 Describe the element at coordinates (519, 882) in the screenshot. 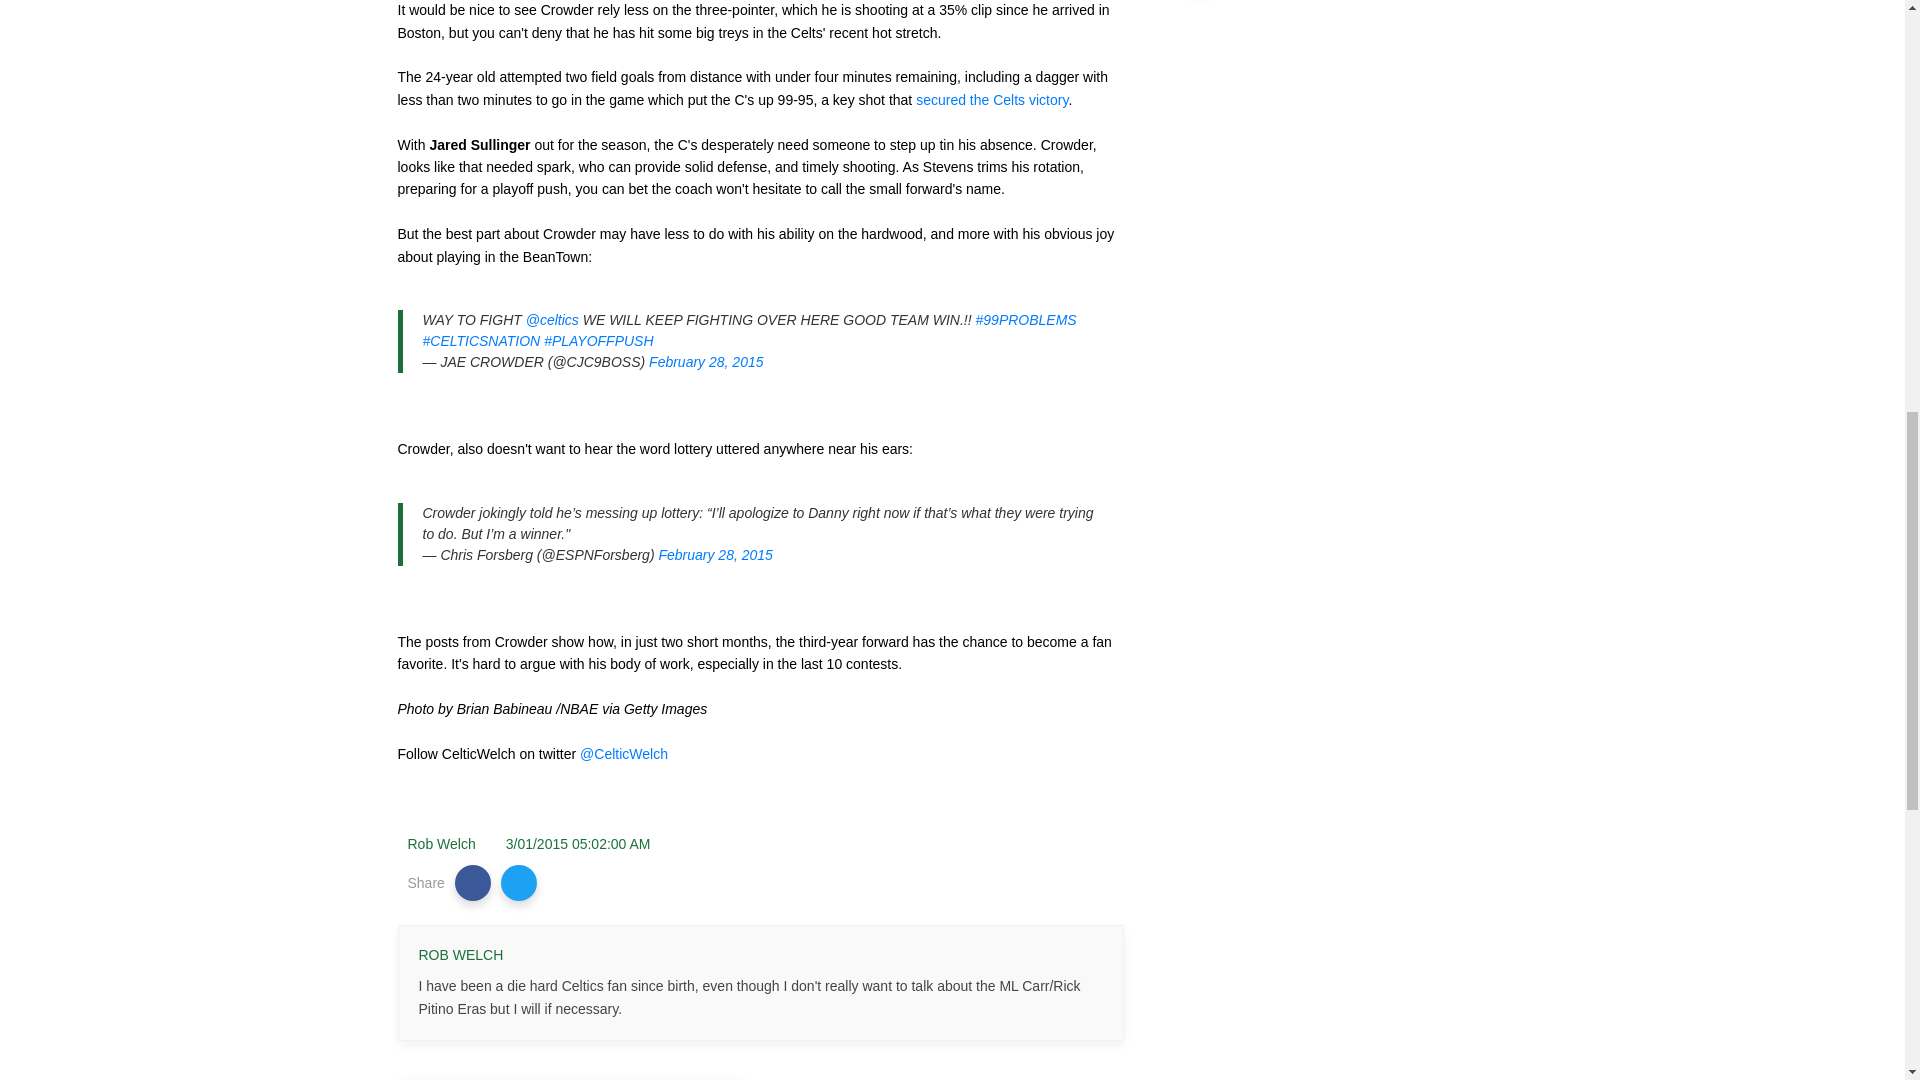

I see `Share to Twitter` at that location.